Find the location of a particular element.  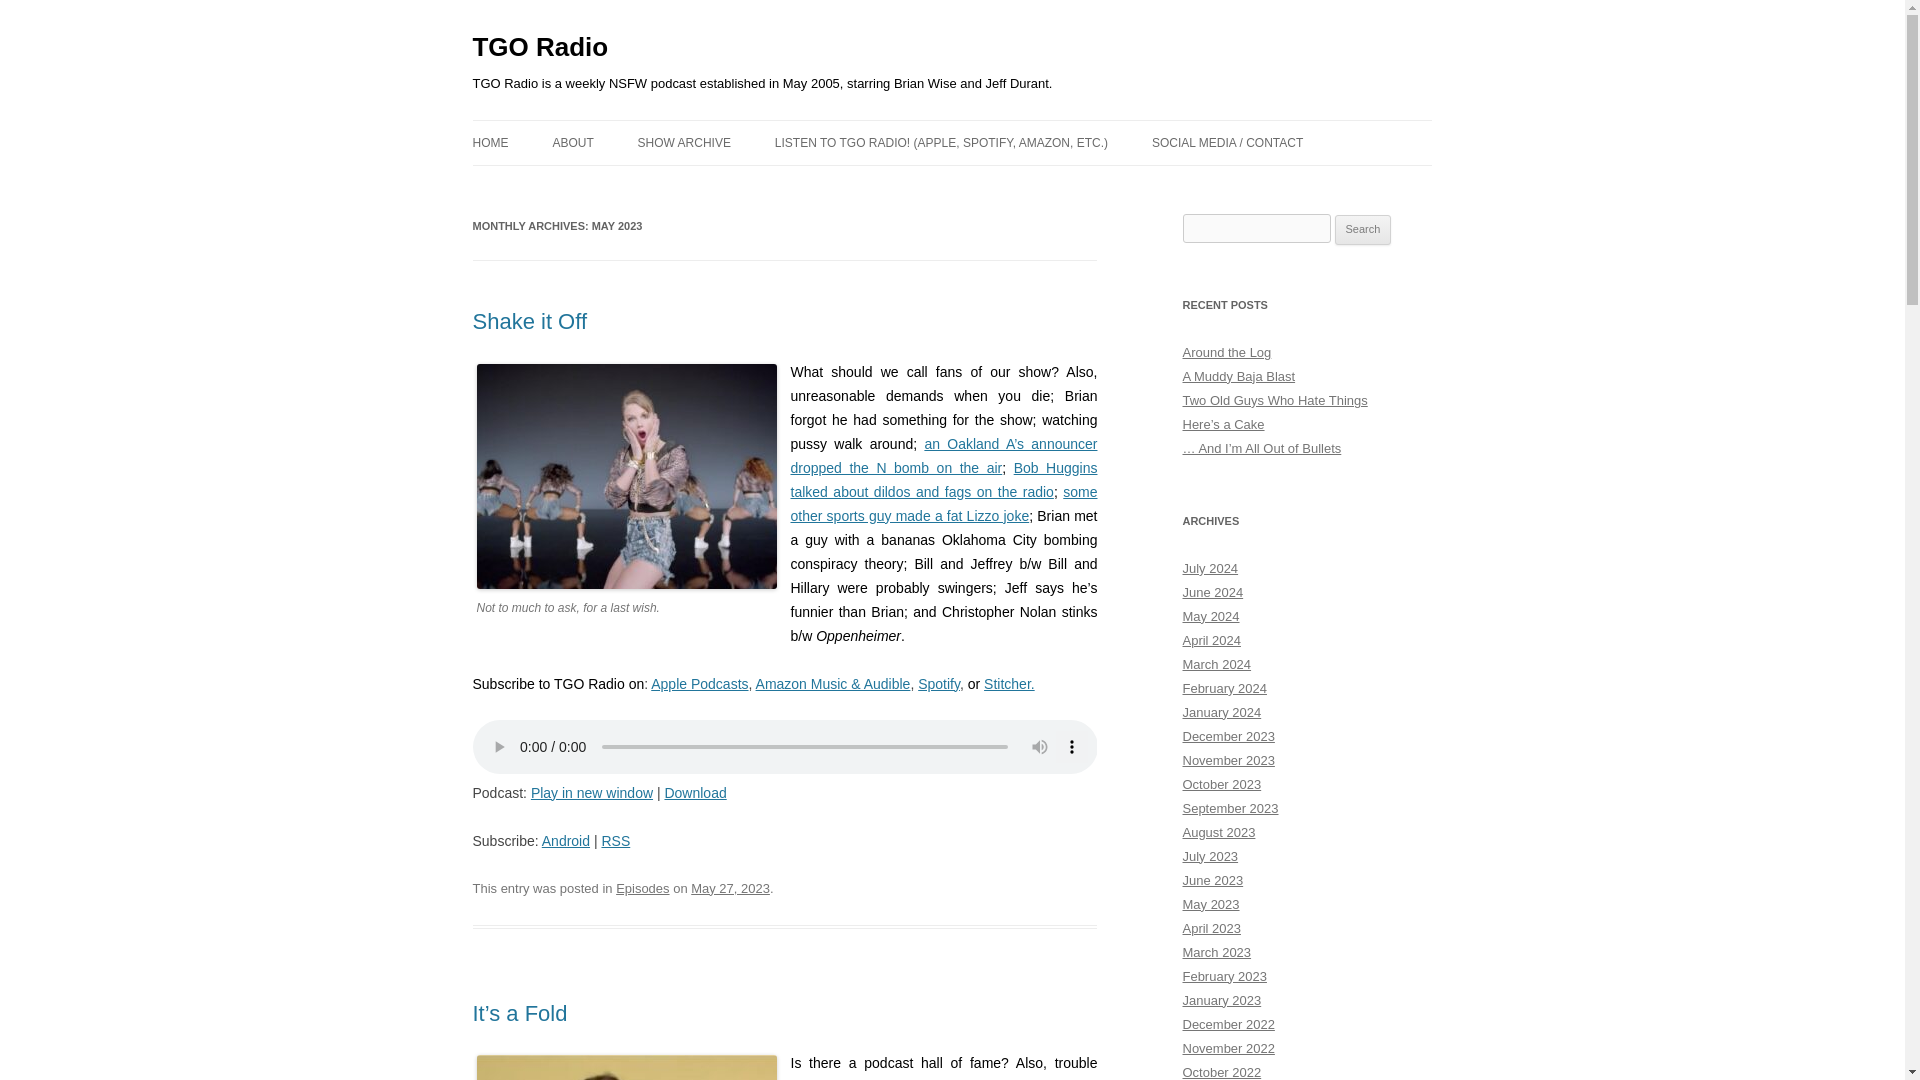

some other sports guy made a fat Lizzo joke is located at coordinates (942, 503).